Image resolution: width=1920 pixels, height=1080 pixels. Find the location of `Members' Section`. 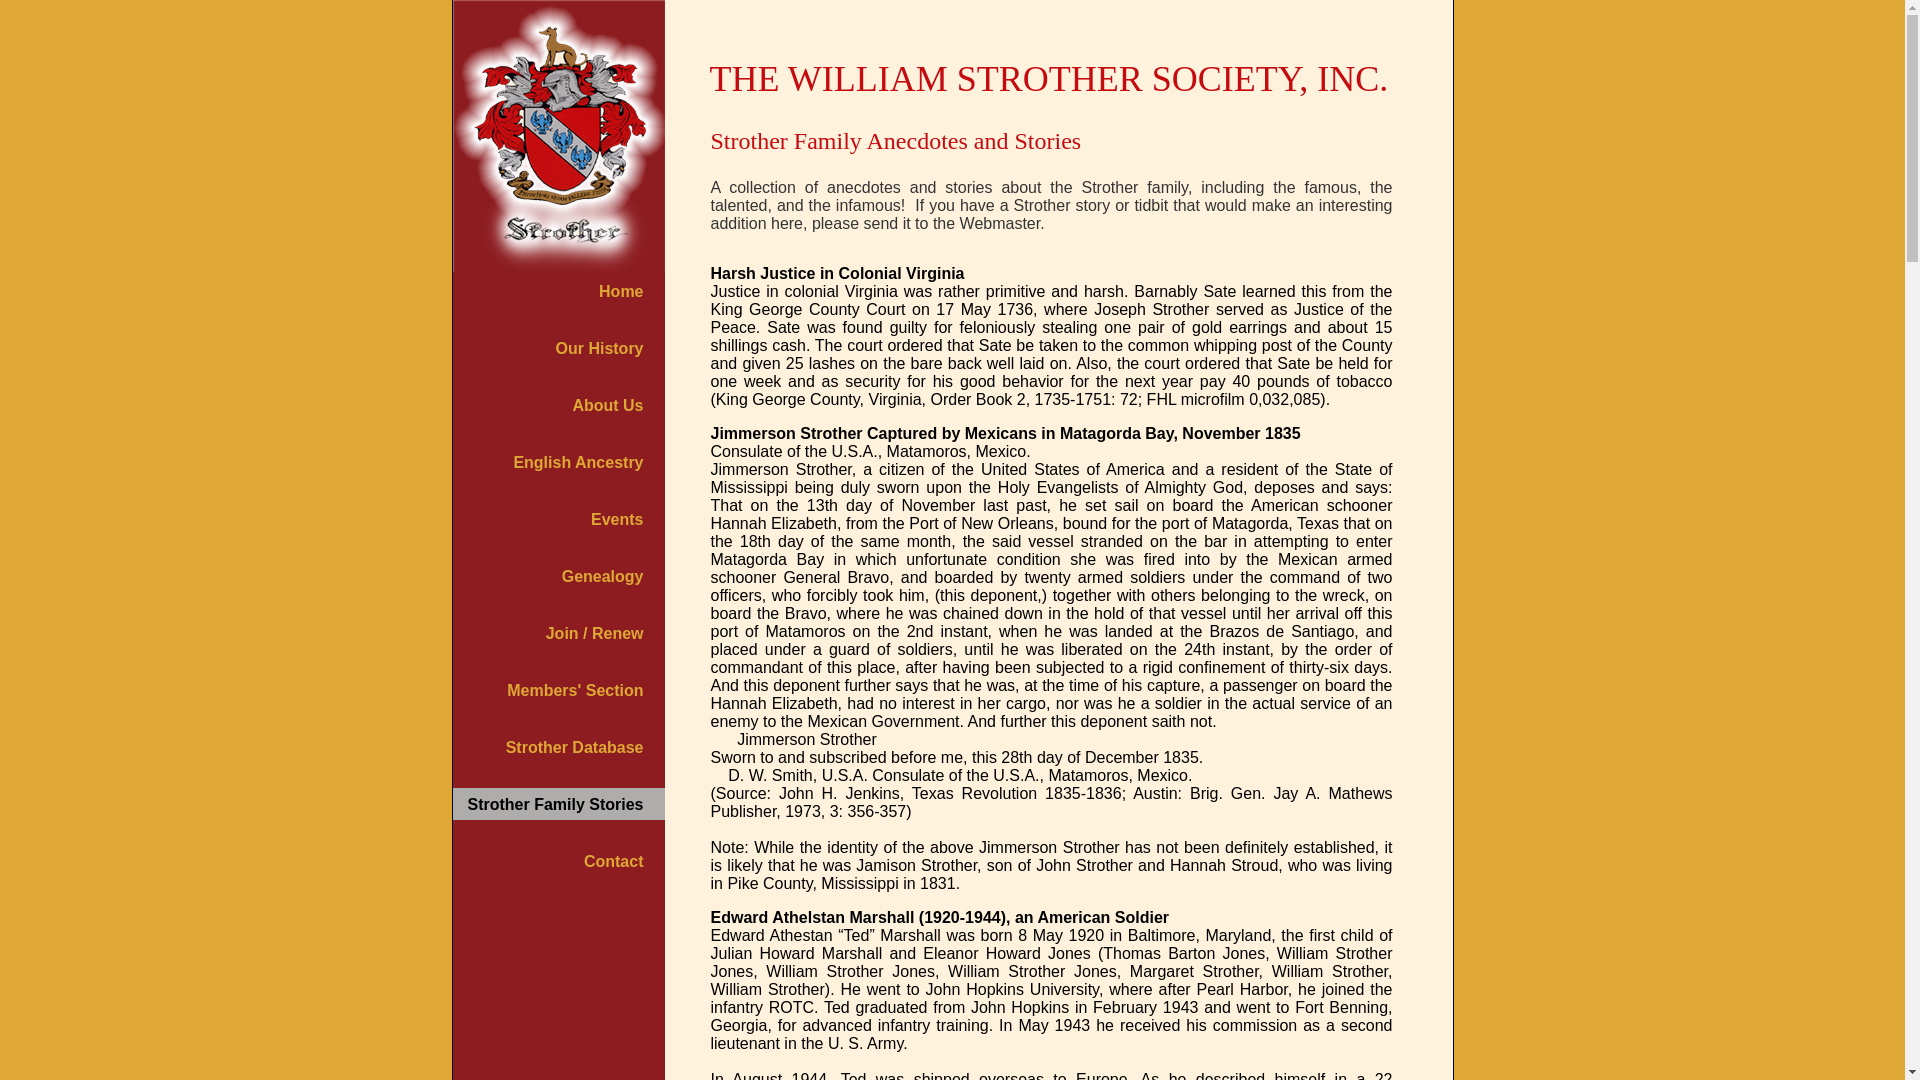

Members' Section is located at coordinates (574, 690).